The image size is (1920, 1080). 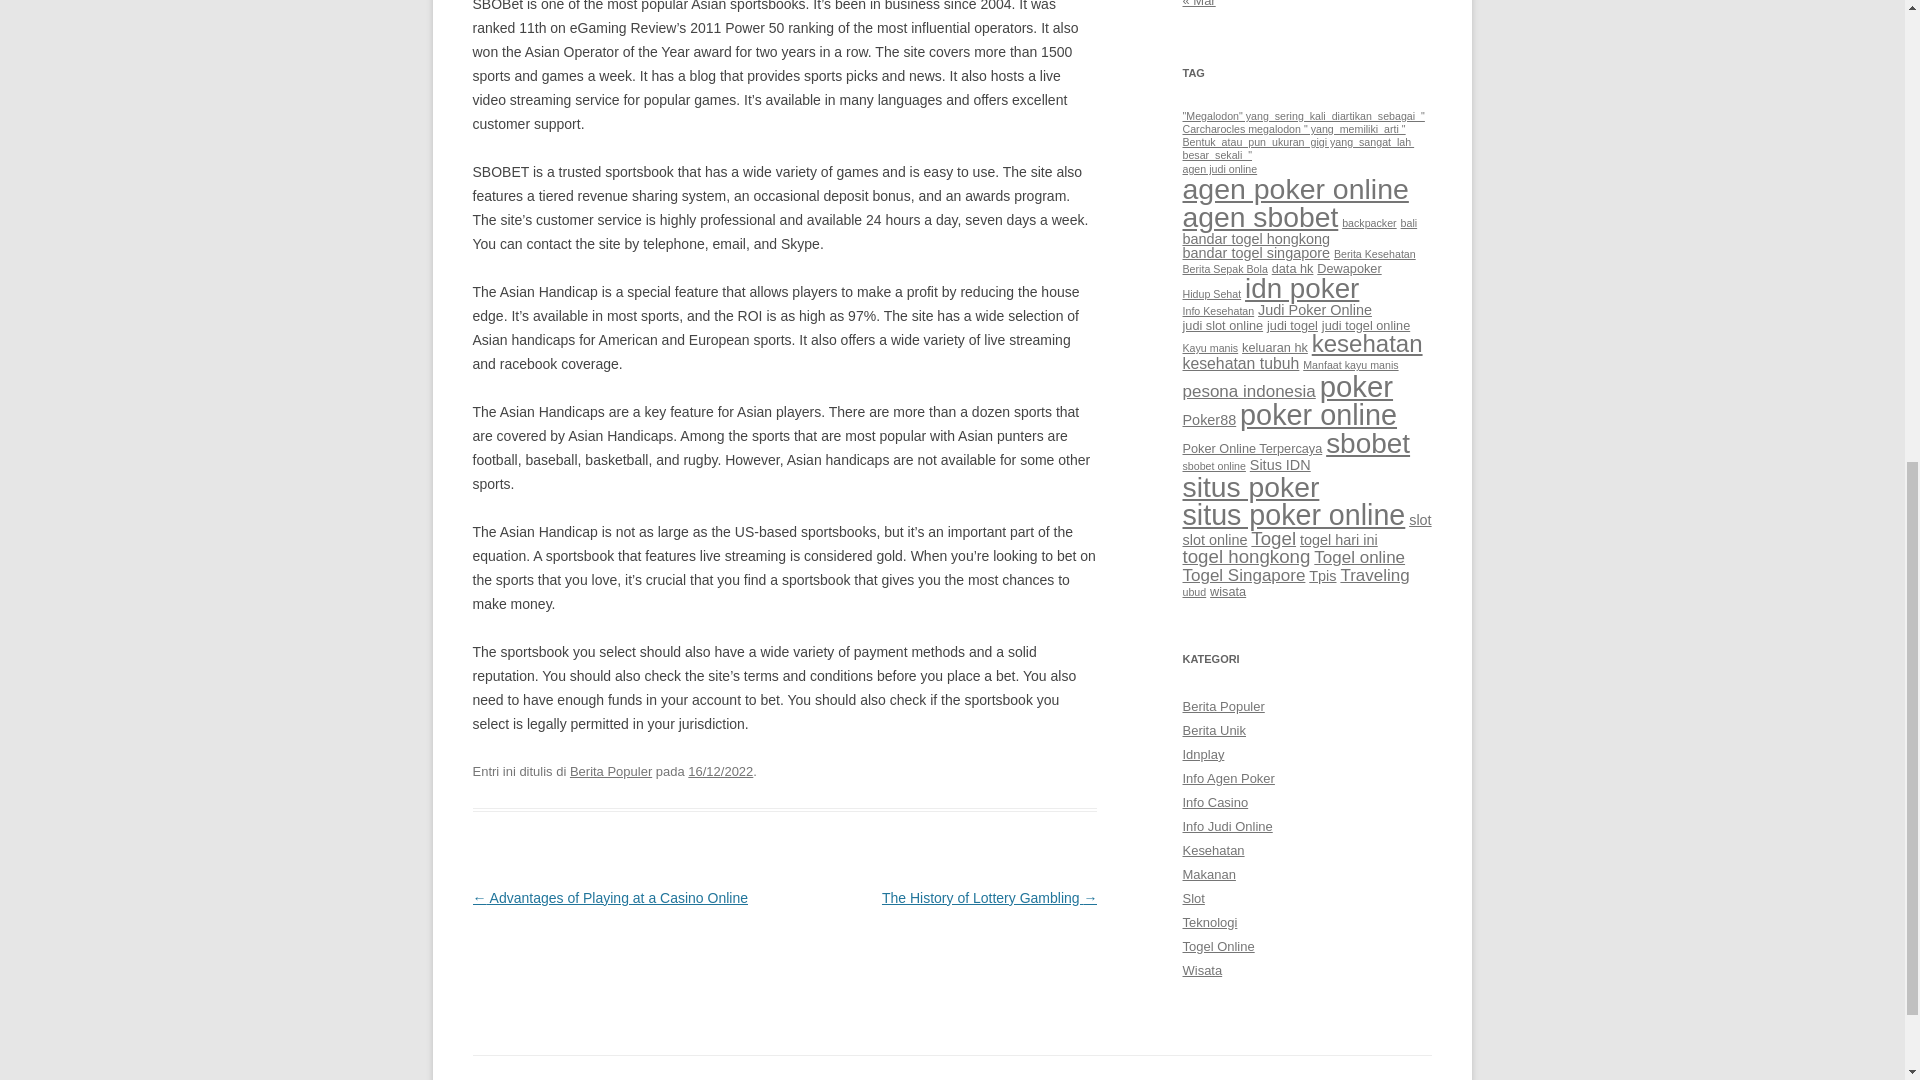 I want to click on bali, so click(x=1410, y=222).